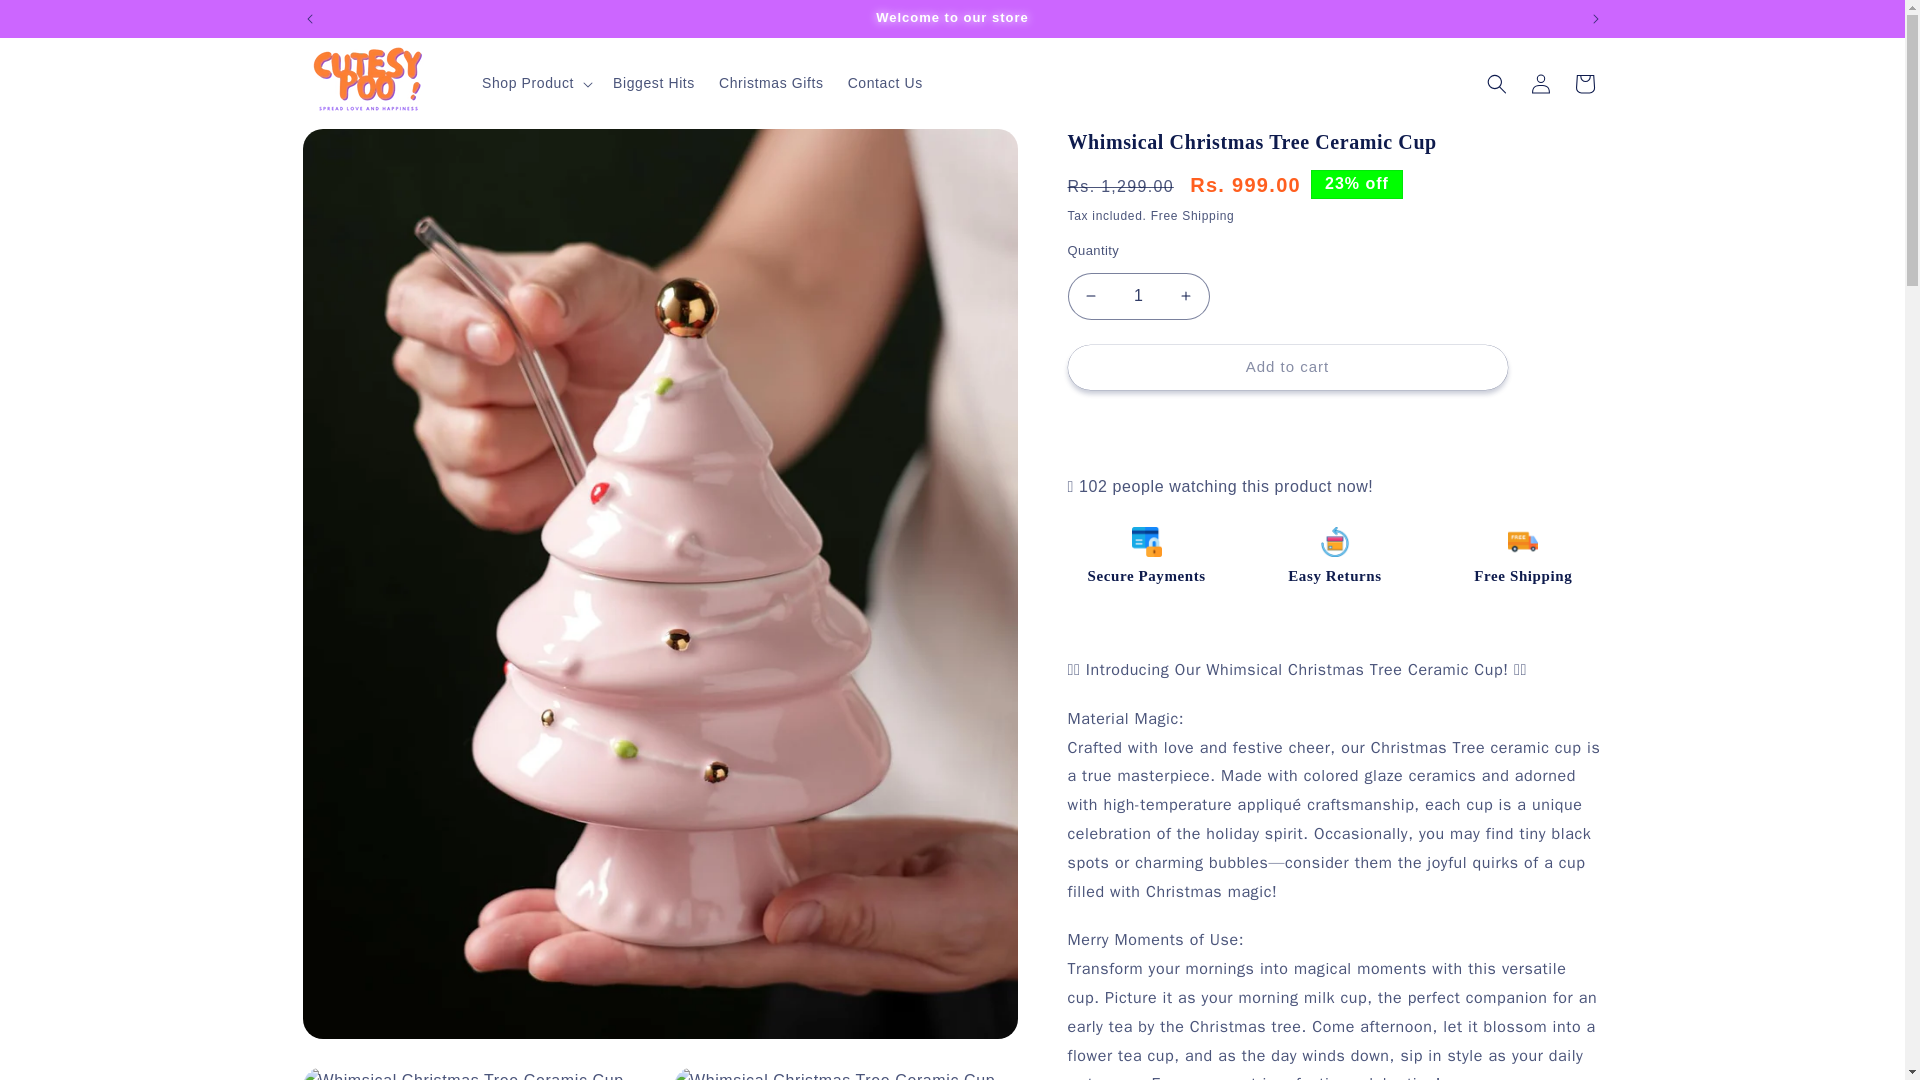 This screenshot has height=1080, width=1920. Describe the element at coordinates (1584, 83) in the screenshot. I see `Cart` at that location.